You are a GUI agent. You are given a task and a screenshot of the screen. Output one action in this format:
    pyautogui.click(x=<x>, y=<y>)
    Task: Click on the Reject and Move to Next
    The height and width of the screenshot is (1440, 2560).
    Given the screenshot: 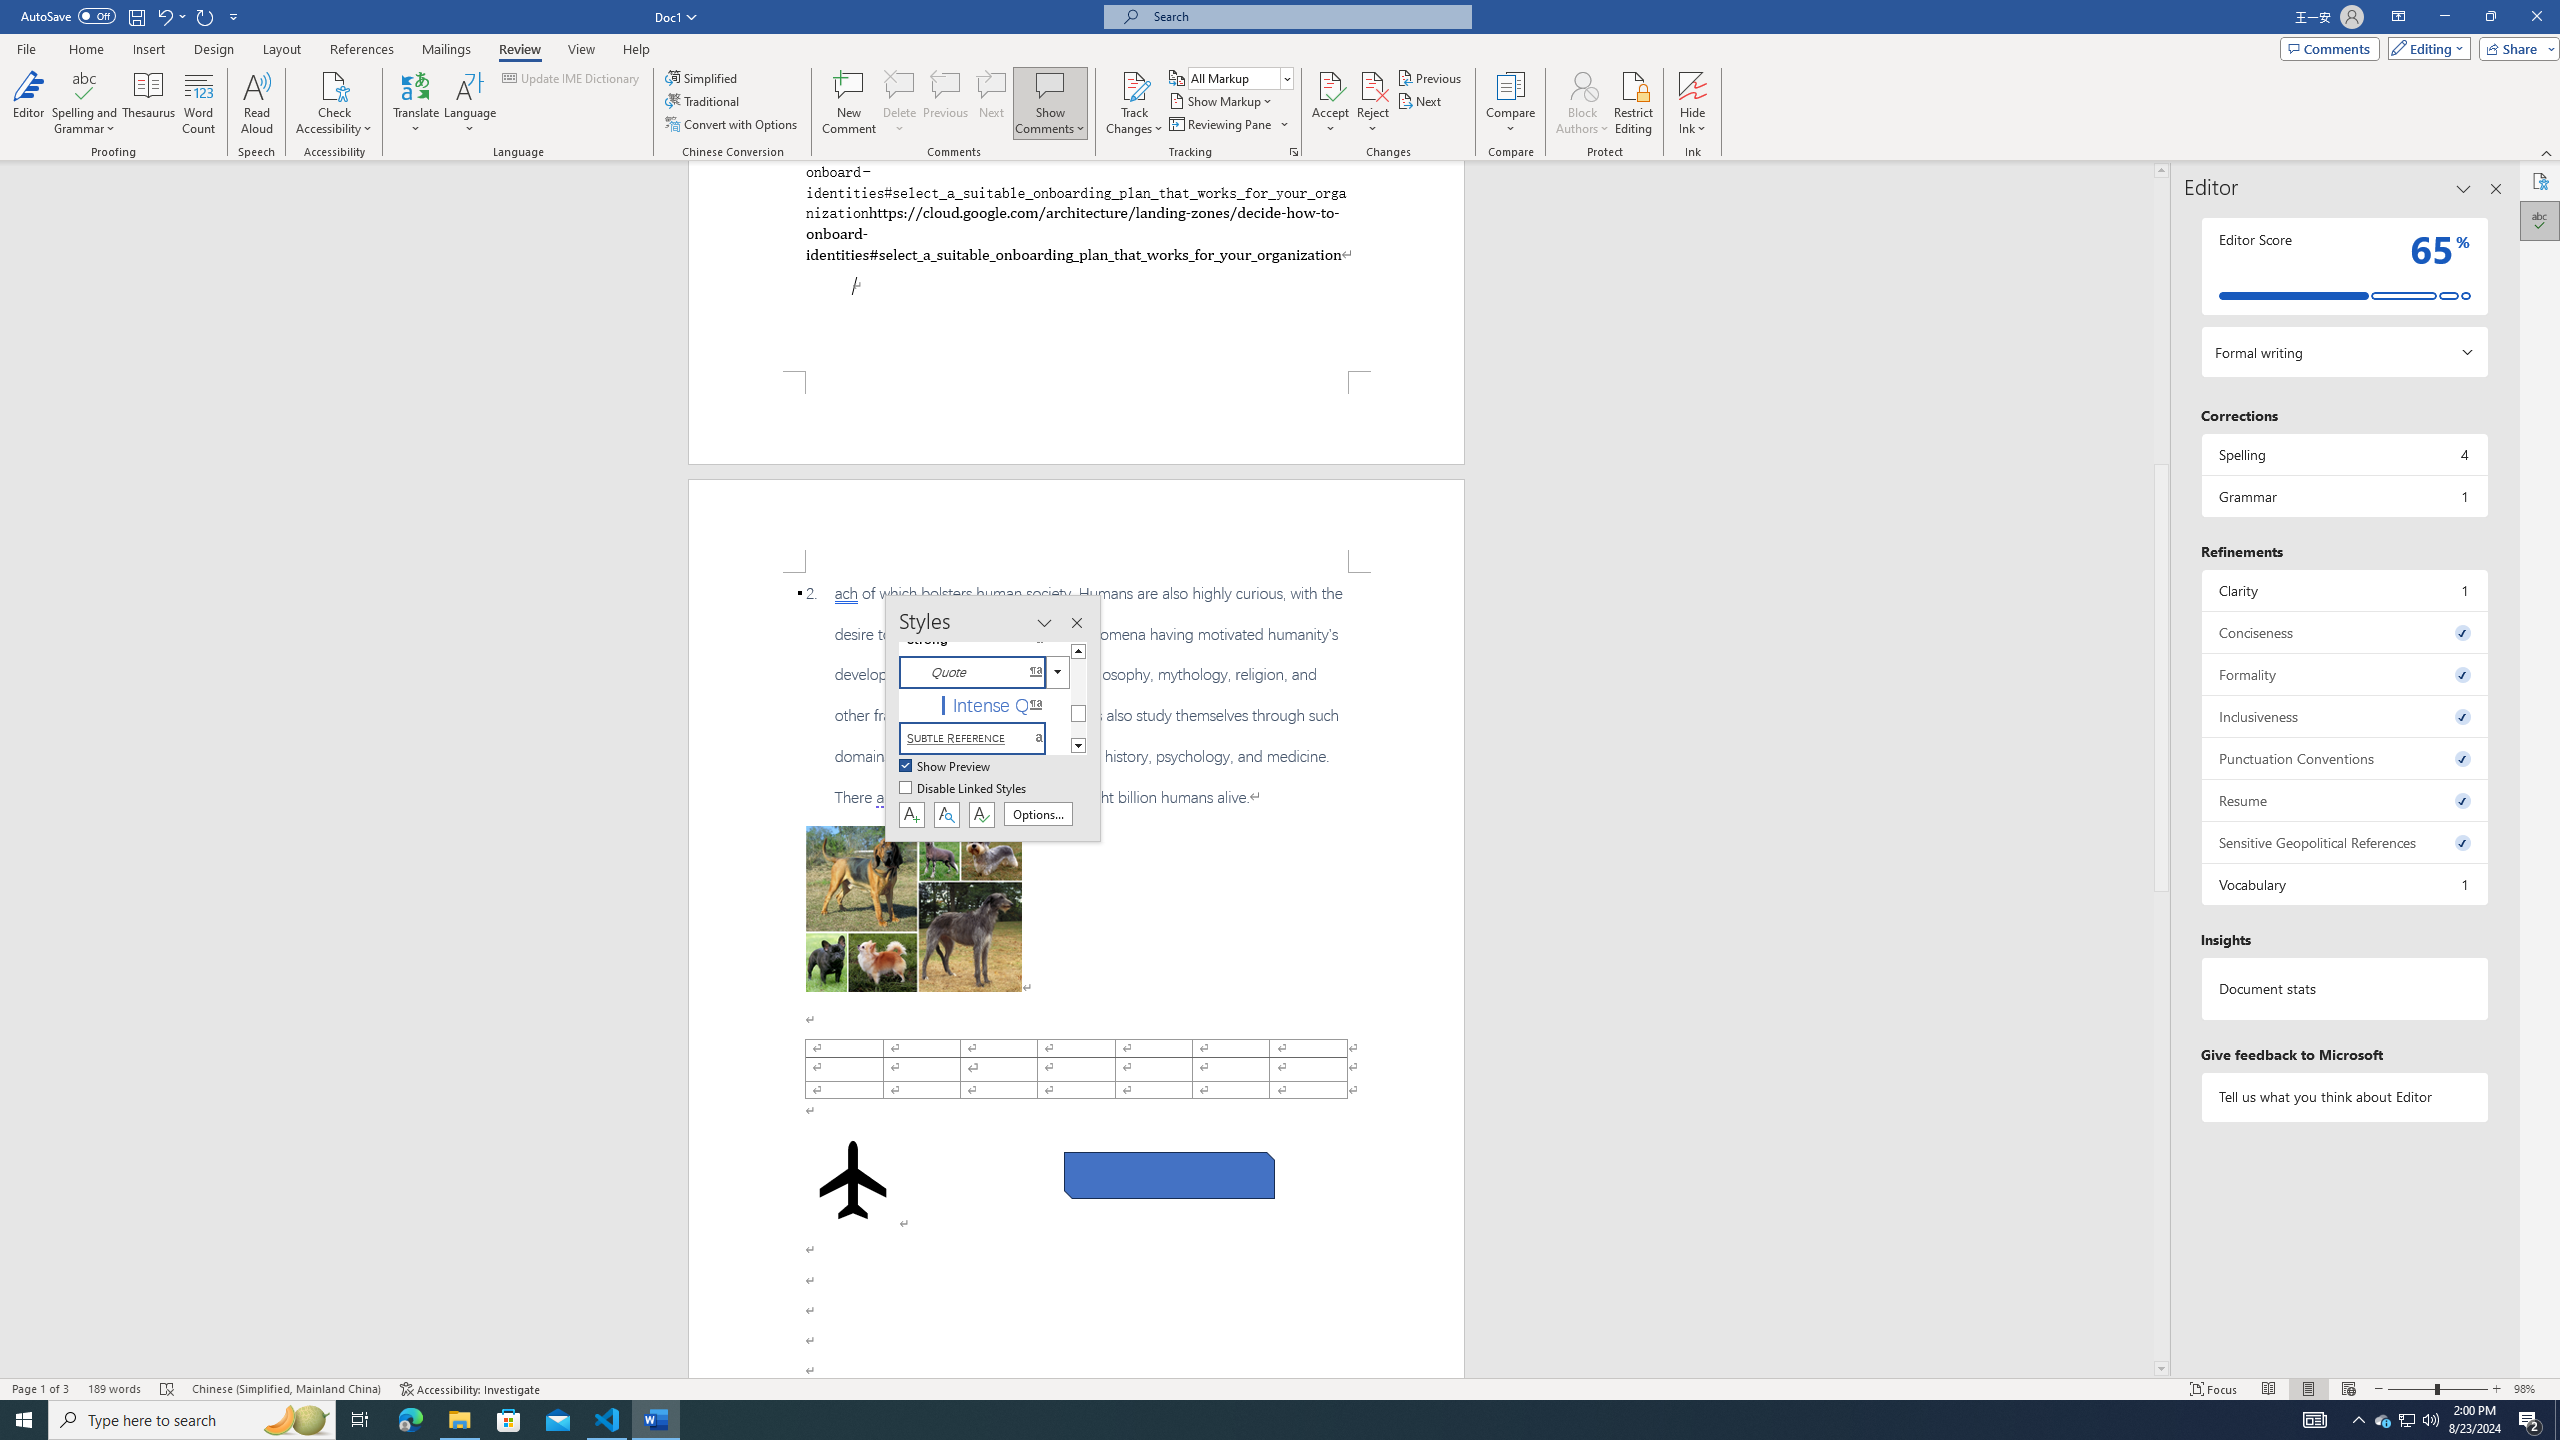 What is the action you would take?
    pyautogui.click(x=1373, y=85)
    